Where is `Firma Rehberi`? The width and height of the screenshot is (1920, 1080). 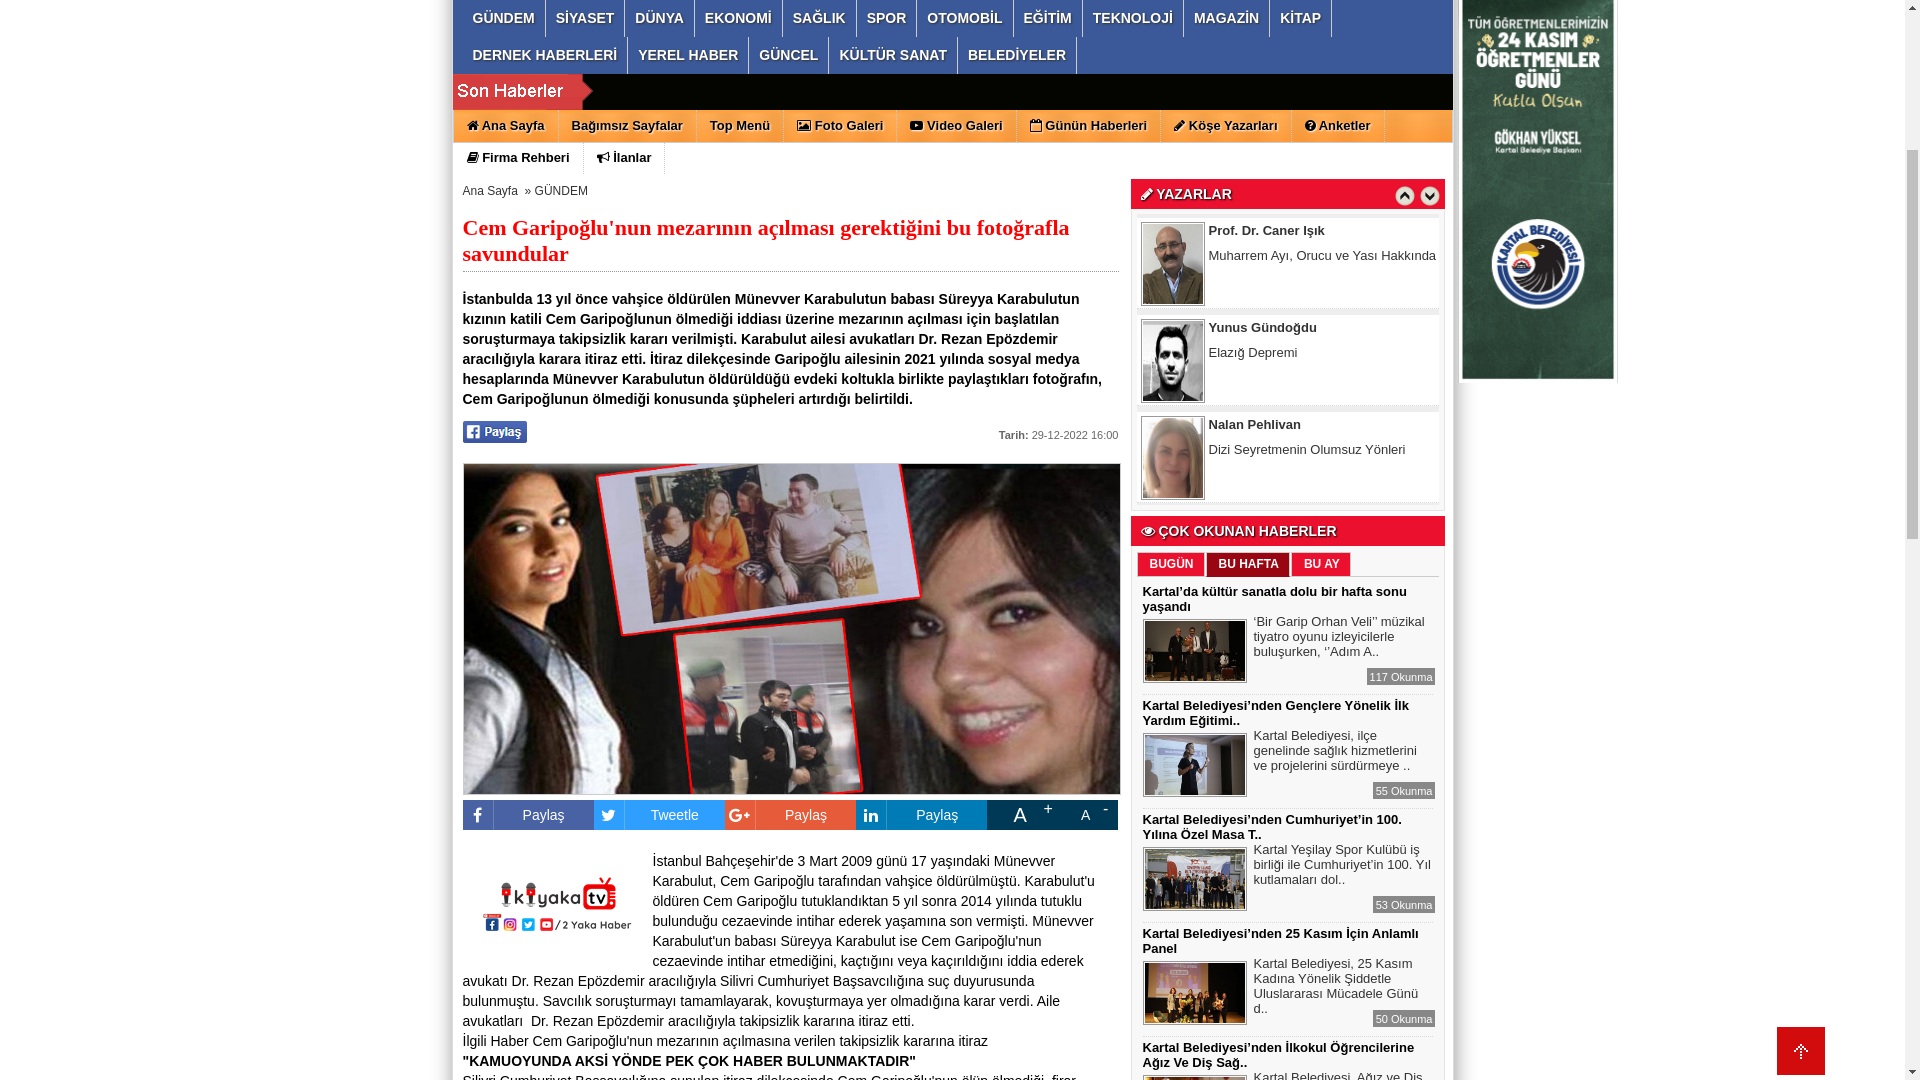 Firma Rehberi is located at coordinates (519, 533).